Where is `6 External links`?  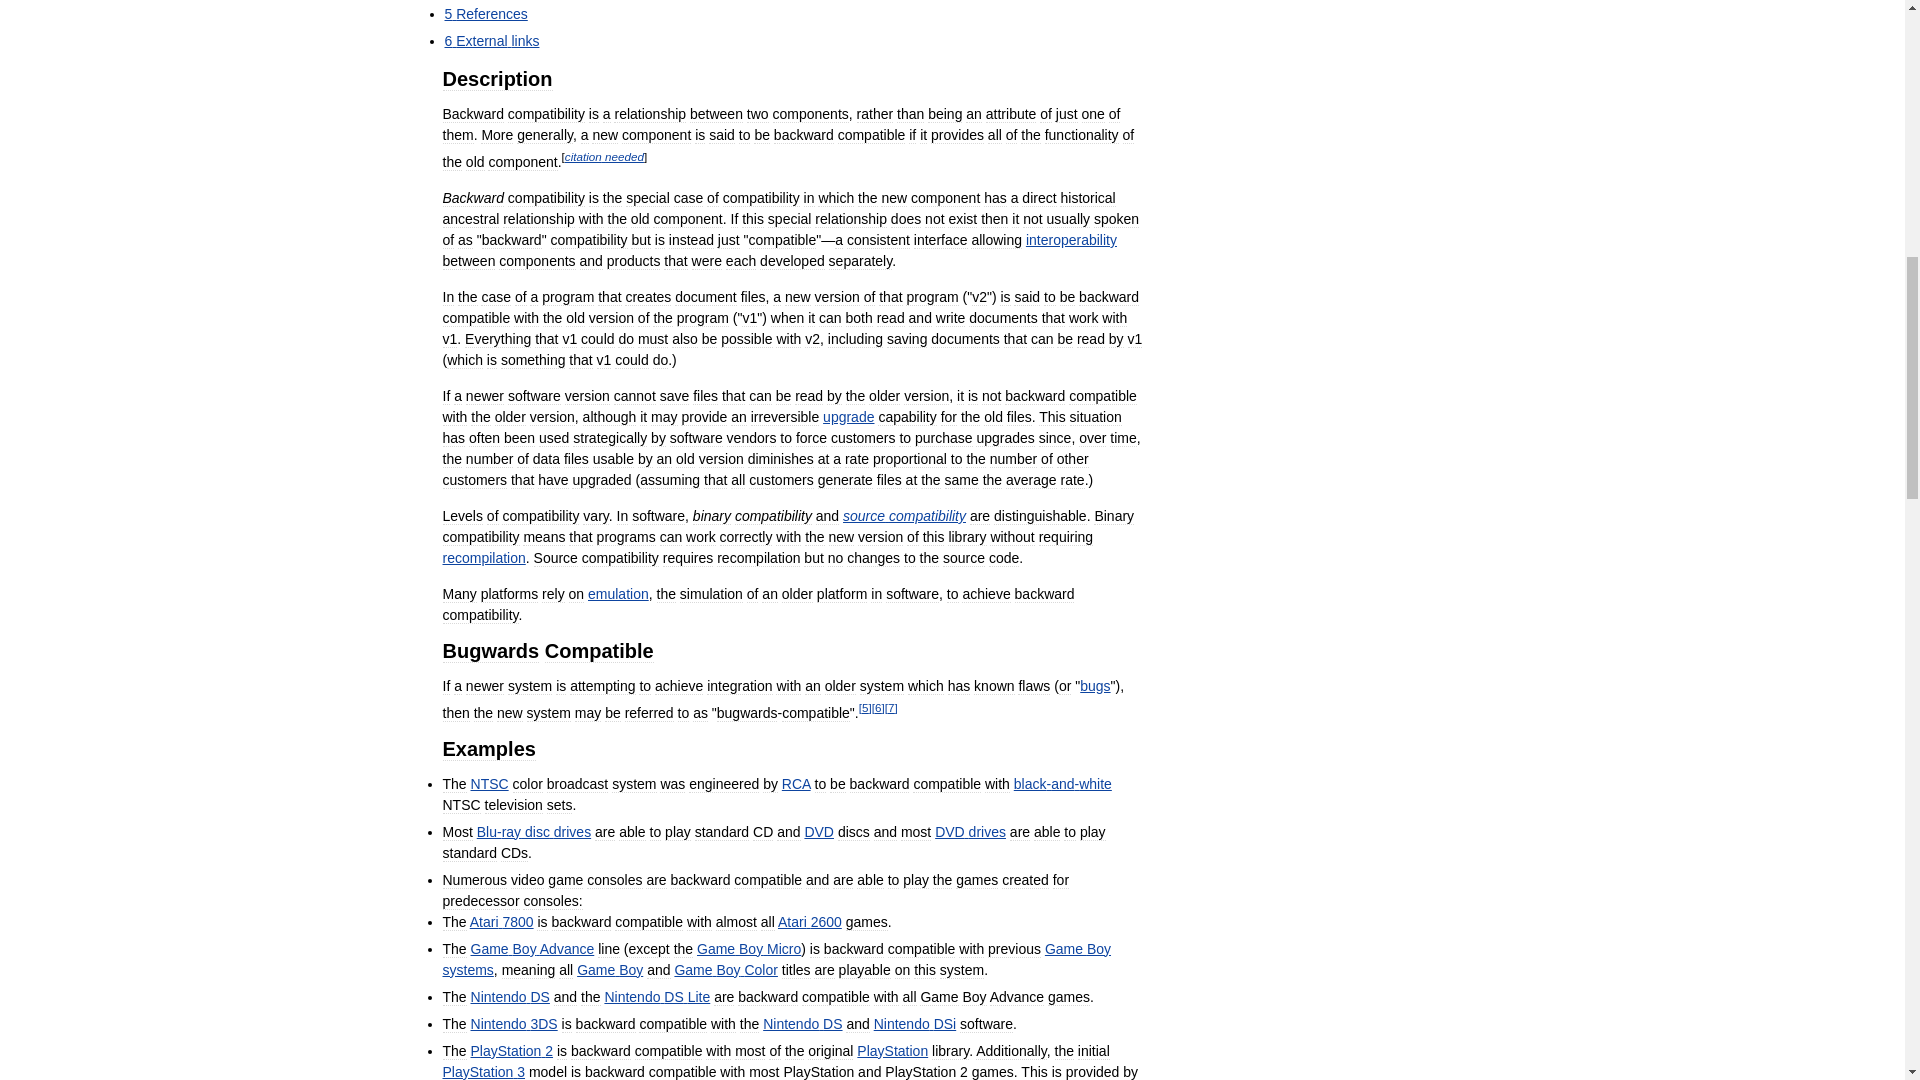
6 External links is located at coordinates (491, 40).